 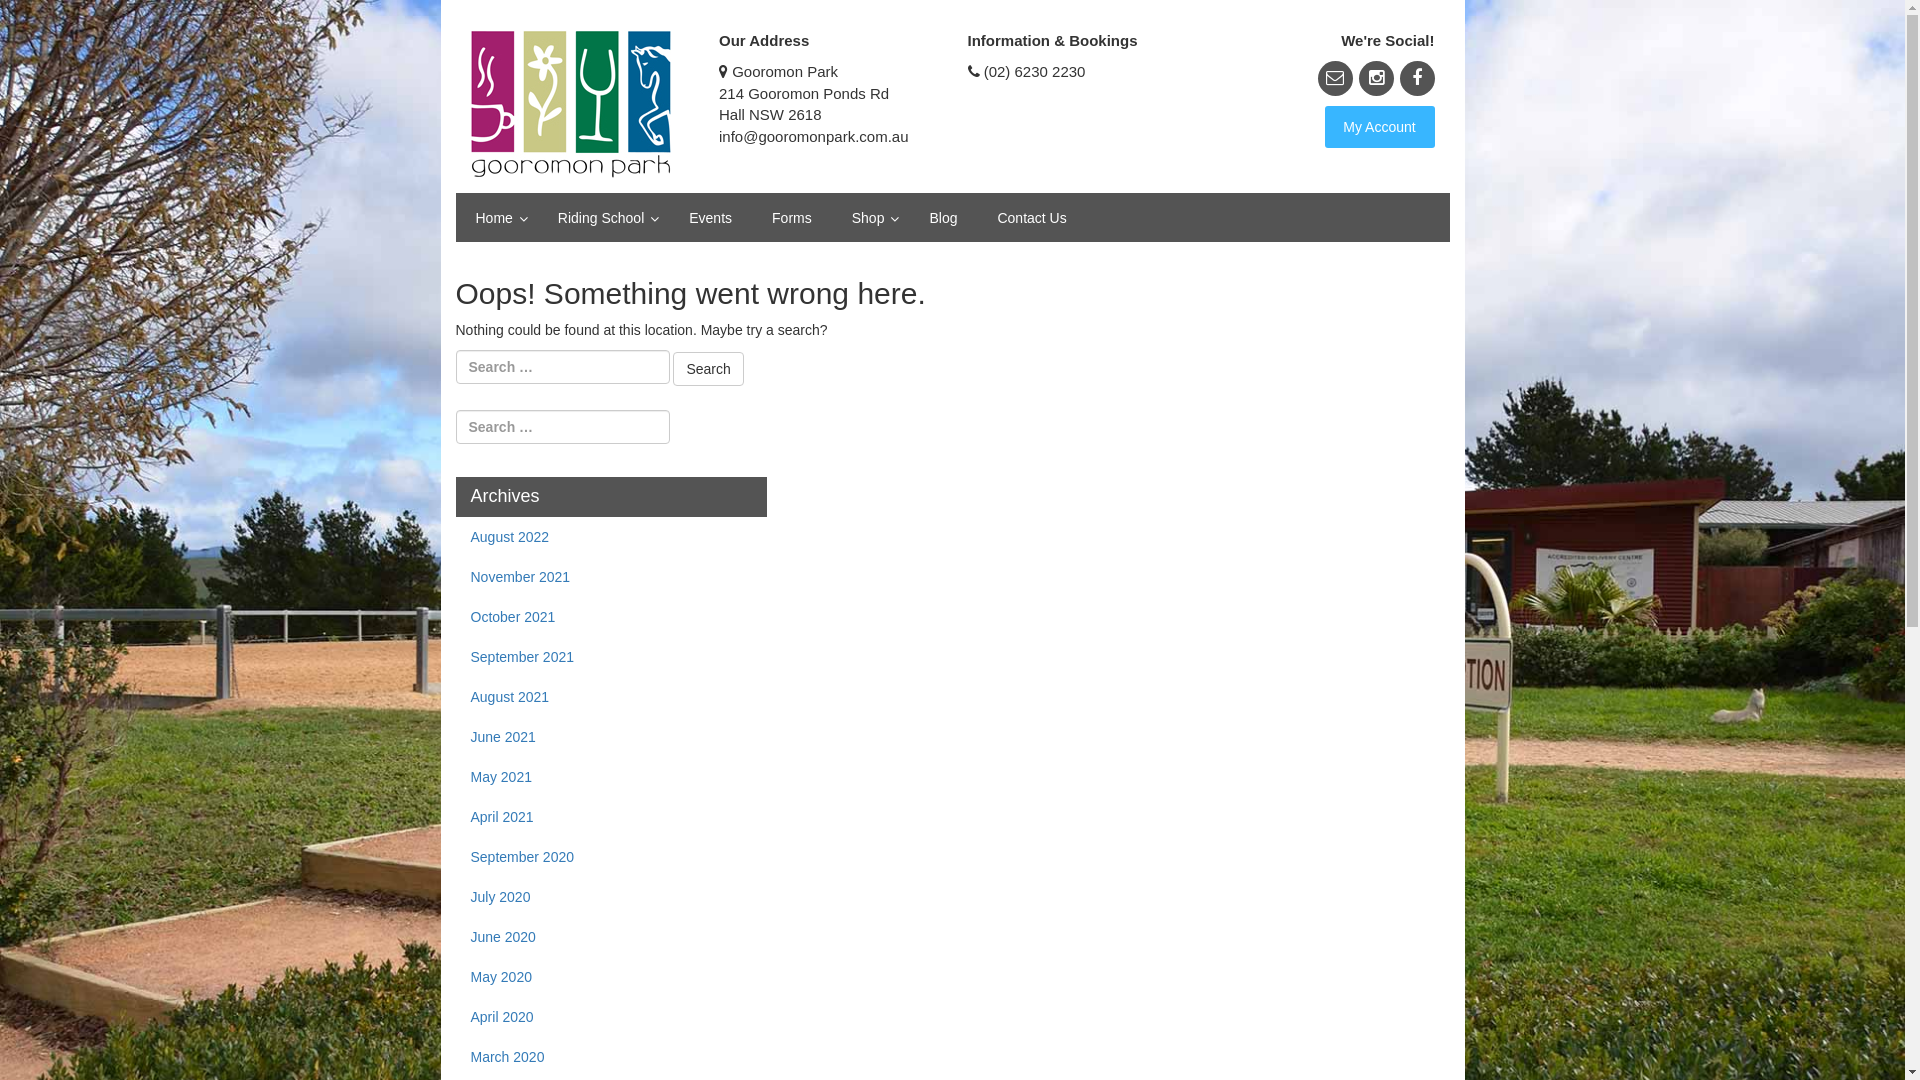 What do you see at coordinates (612, 617) in the screenshot?
I see `October 2021` at bounding box center [612, 617].